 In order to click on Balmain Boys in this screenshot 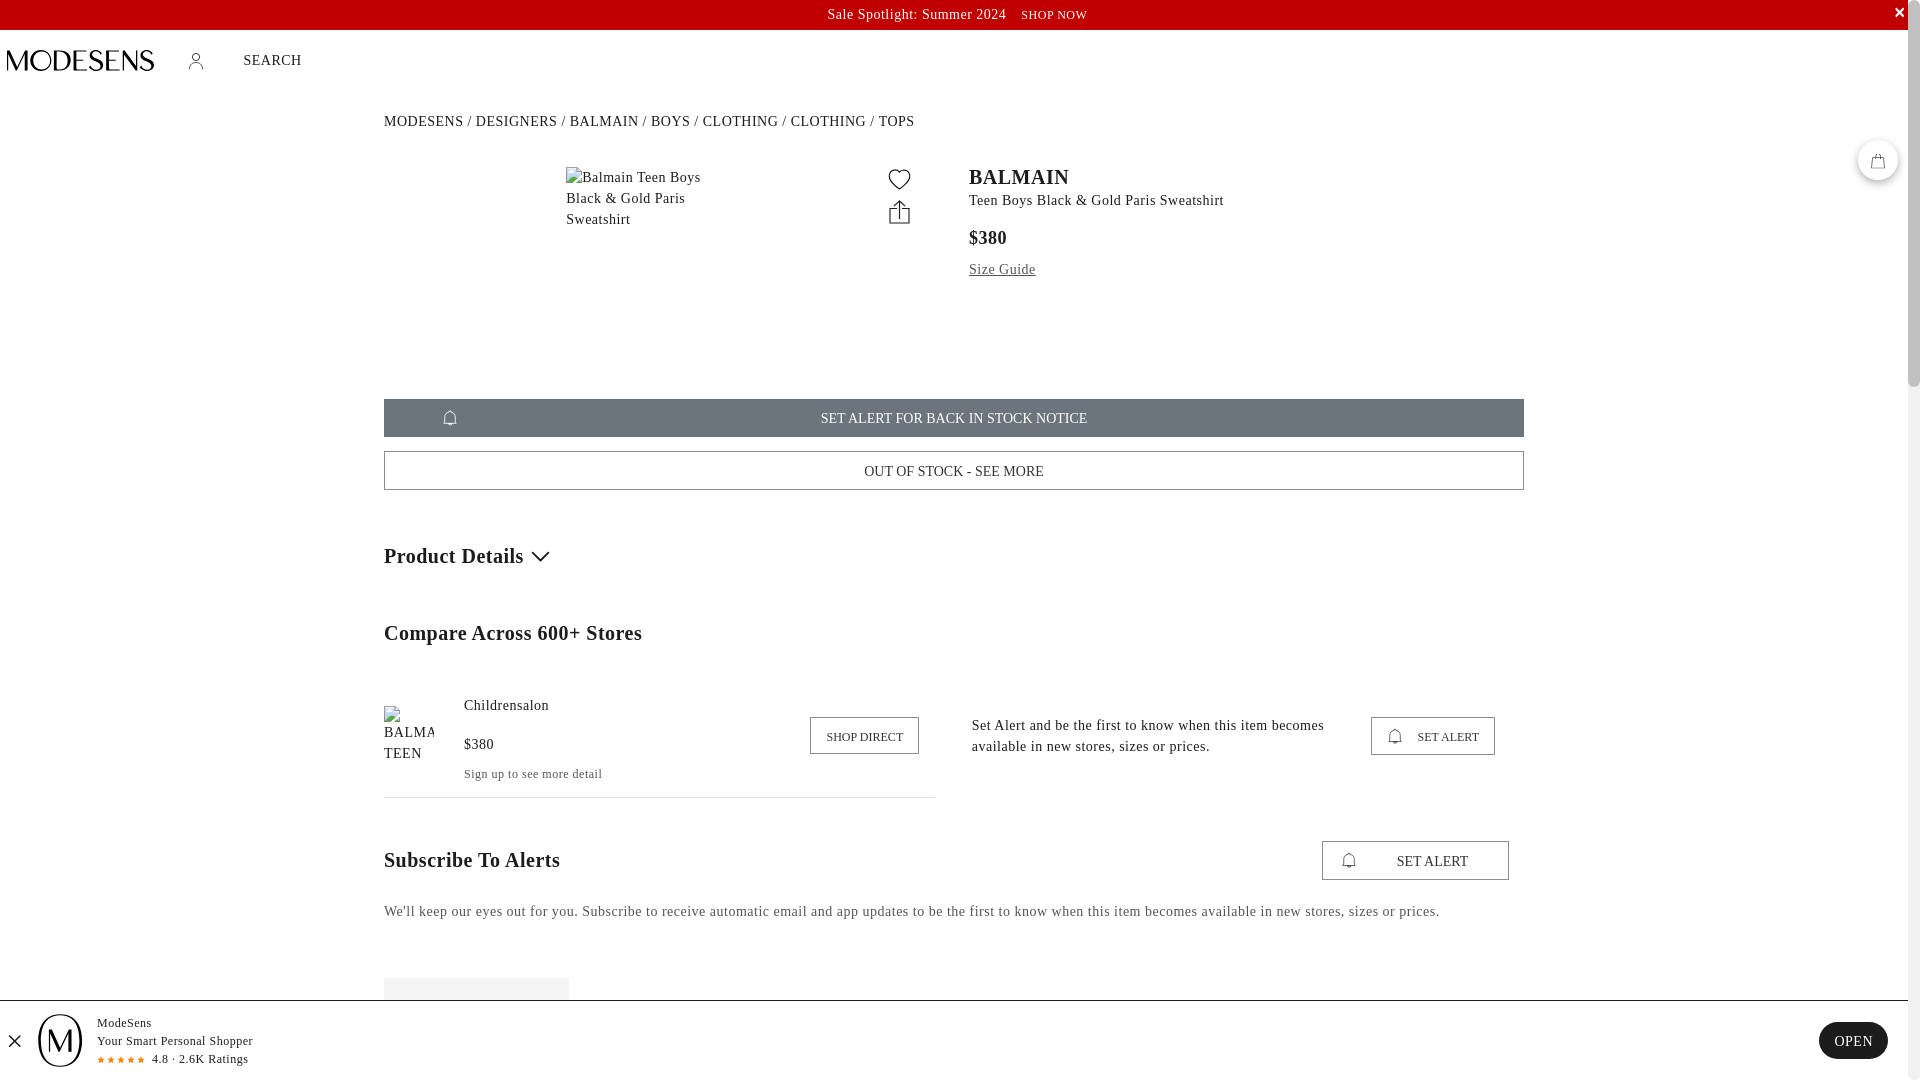, I will do `click(670, 121)`.